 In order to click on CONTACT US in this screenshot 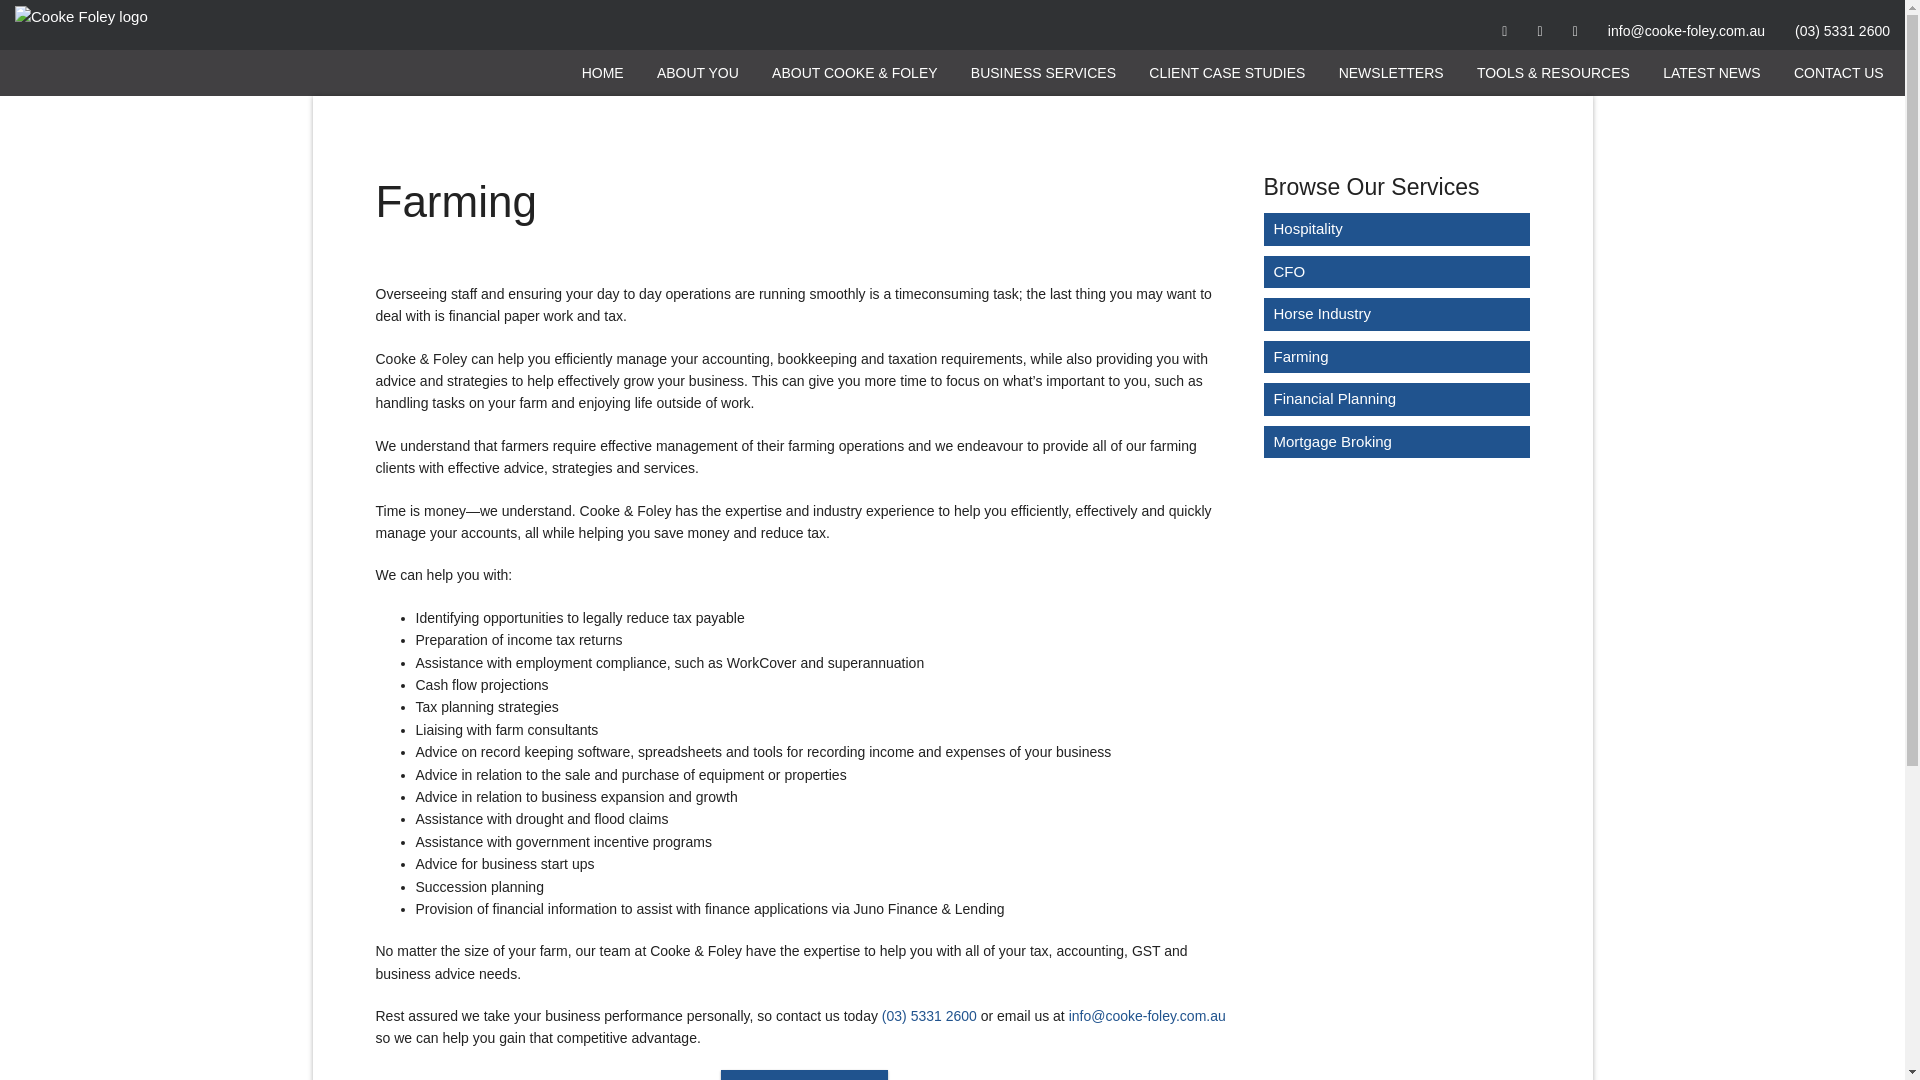, I will do `click(804, 1075)`.